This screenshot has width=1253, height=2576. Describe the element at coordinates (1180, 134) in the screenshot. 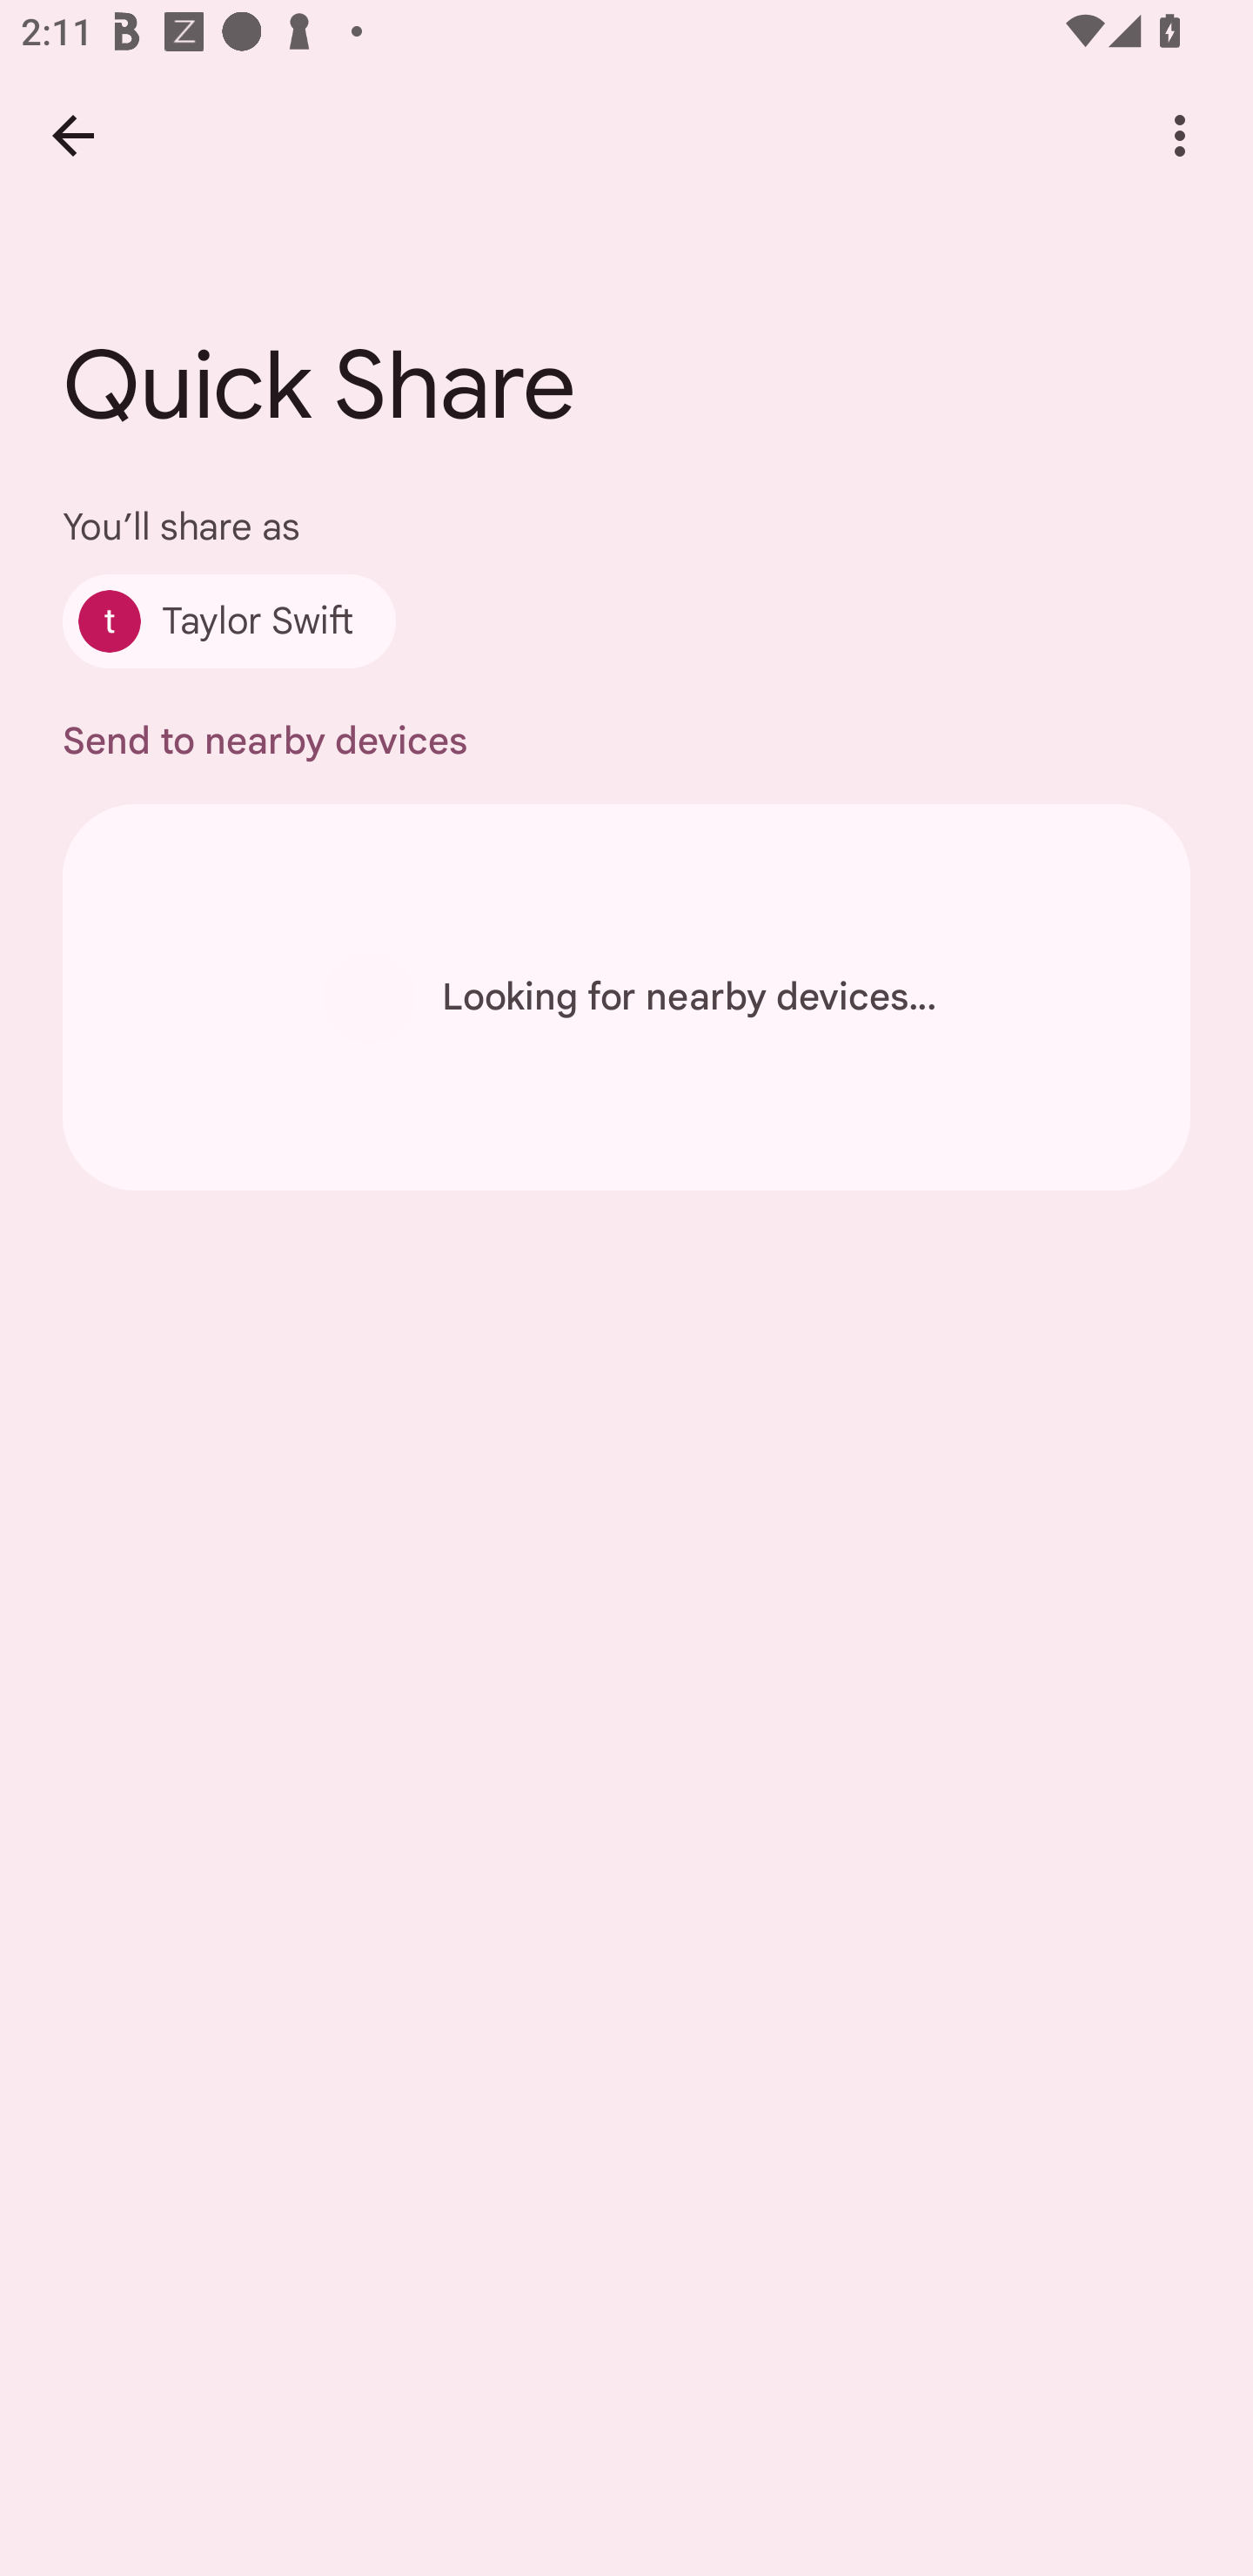

I see `More` at that location.